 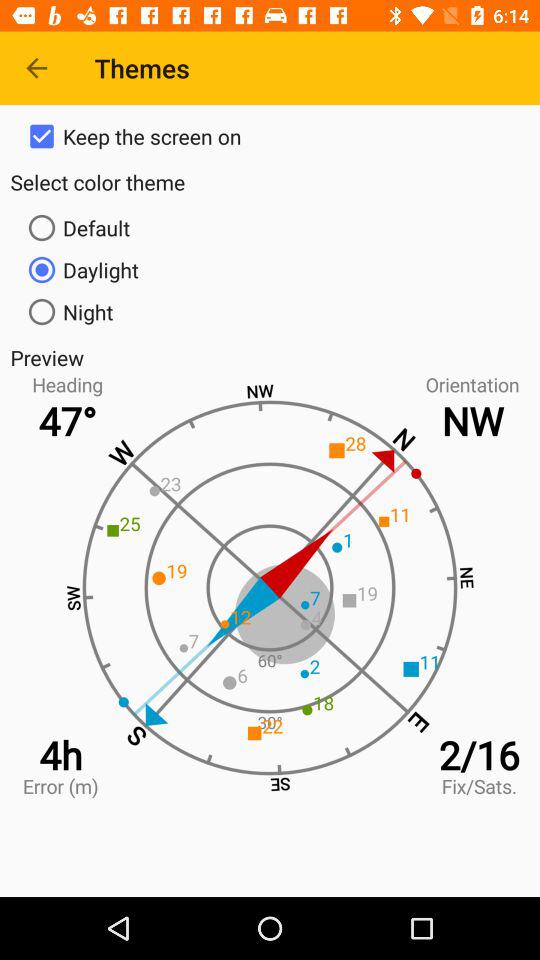 What do you see at coordinates (36, 68) in the screenshot?
I see `launch item to the left of the themes` at bounding box center [36, 68].